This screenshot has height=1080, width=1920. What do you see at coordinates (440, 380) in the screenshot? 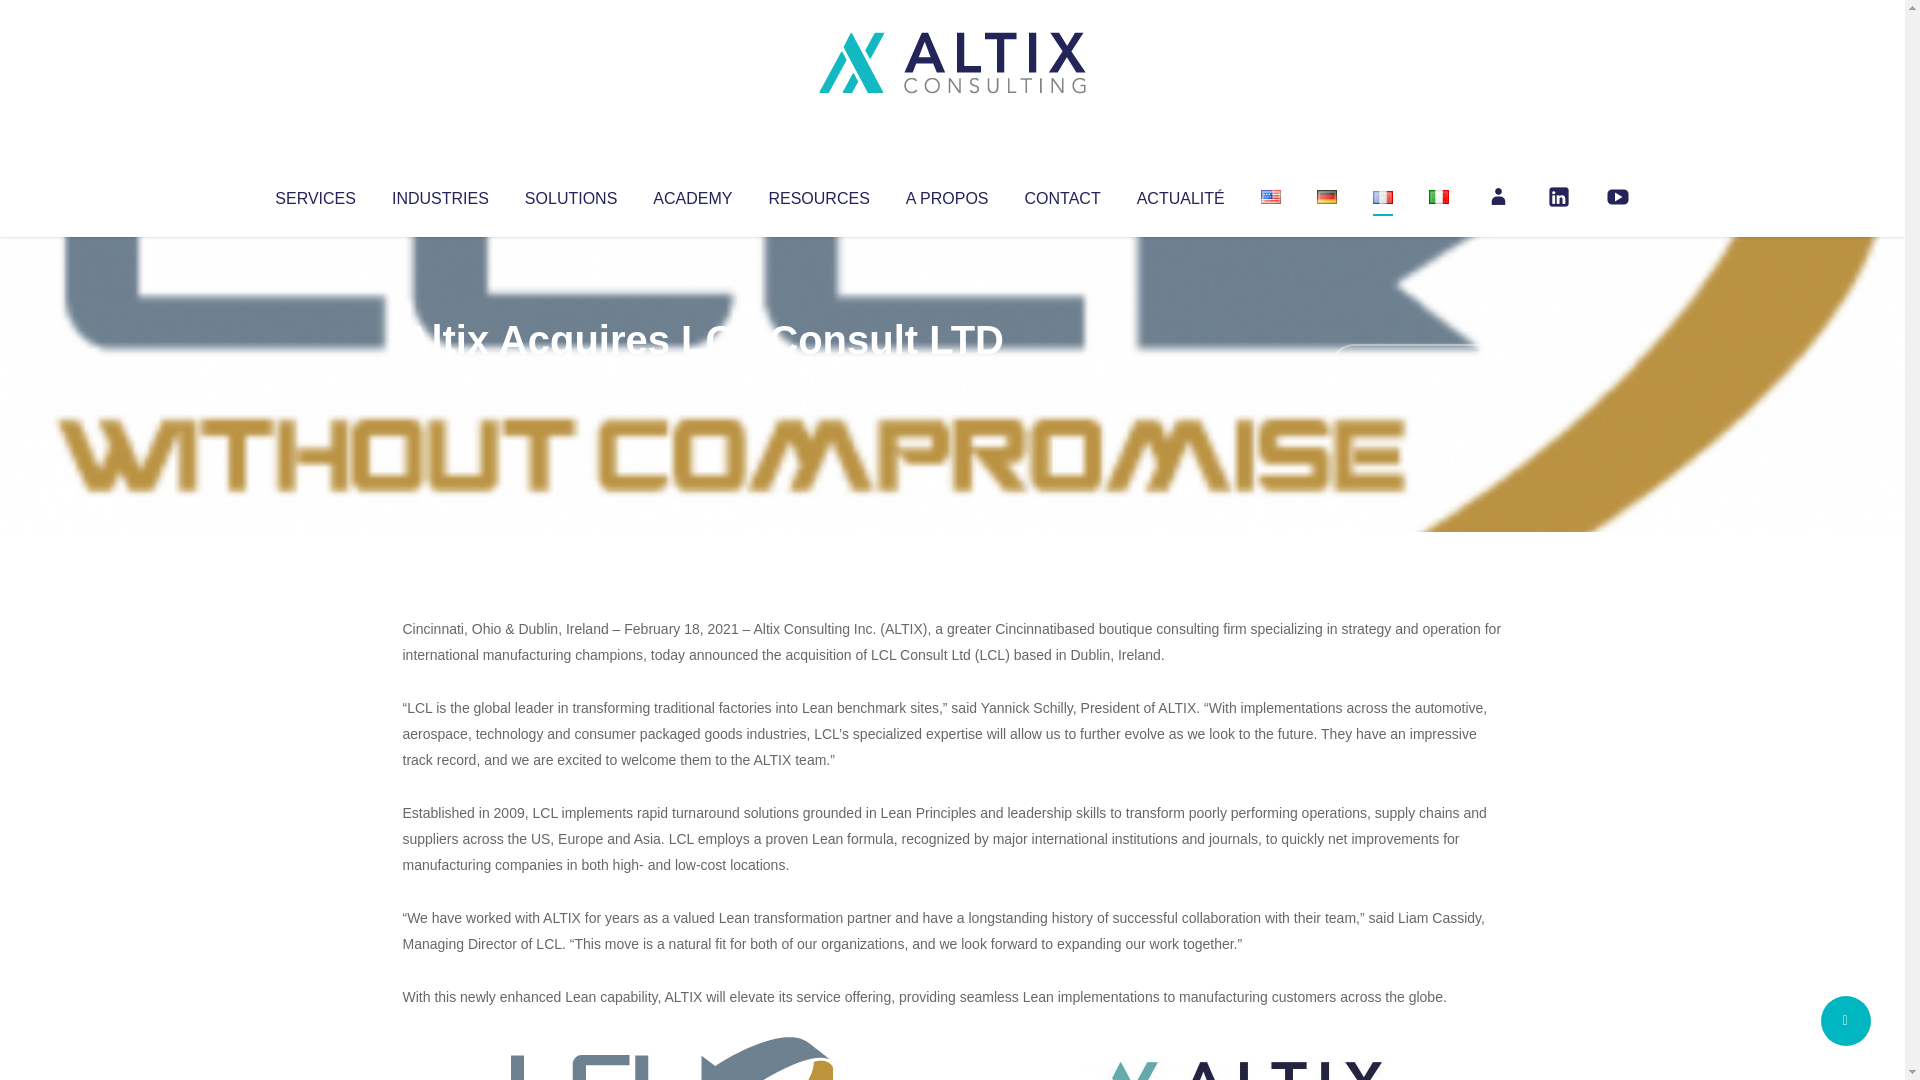
I see `Altix` at bounding box center [440, 380].